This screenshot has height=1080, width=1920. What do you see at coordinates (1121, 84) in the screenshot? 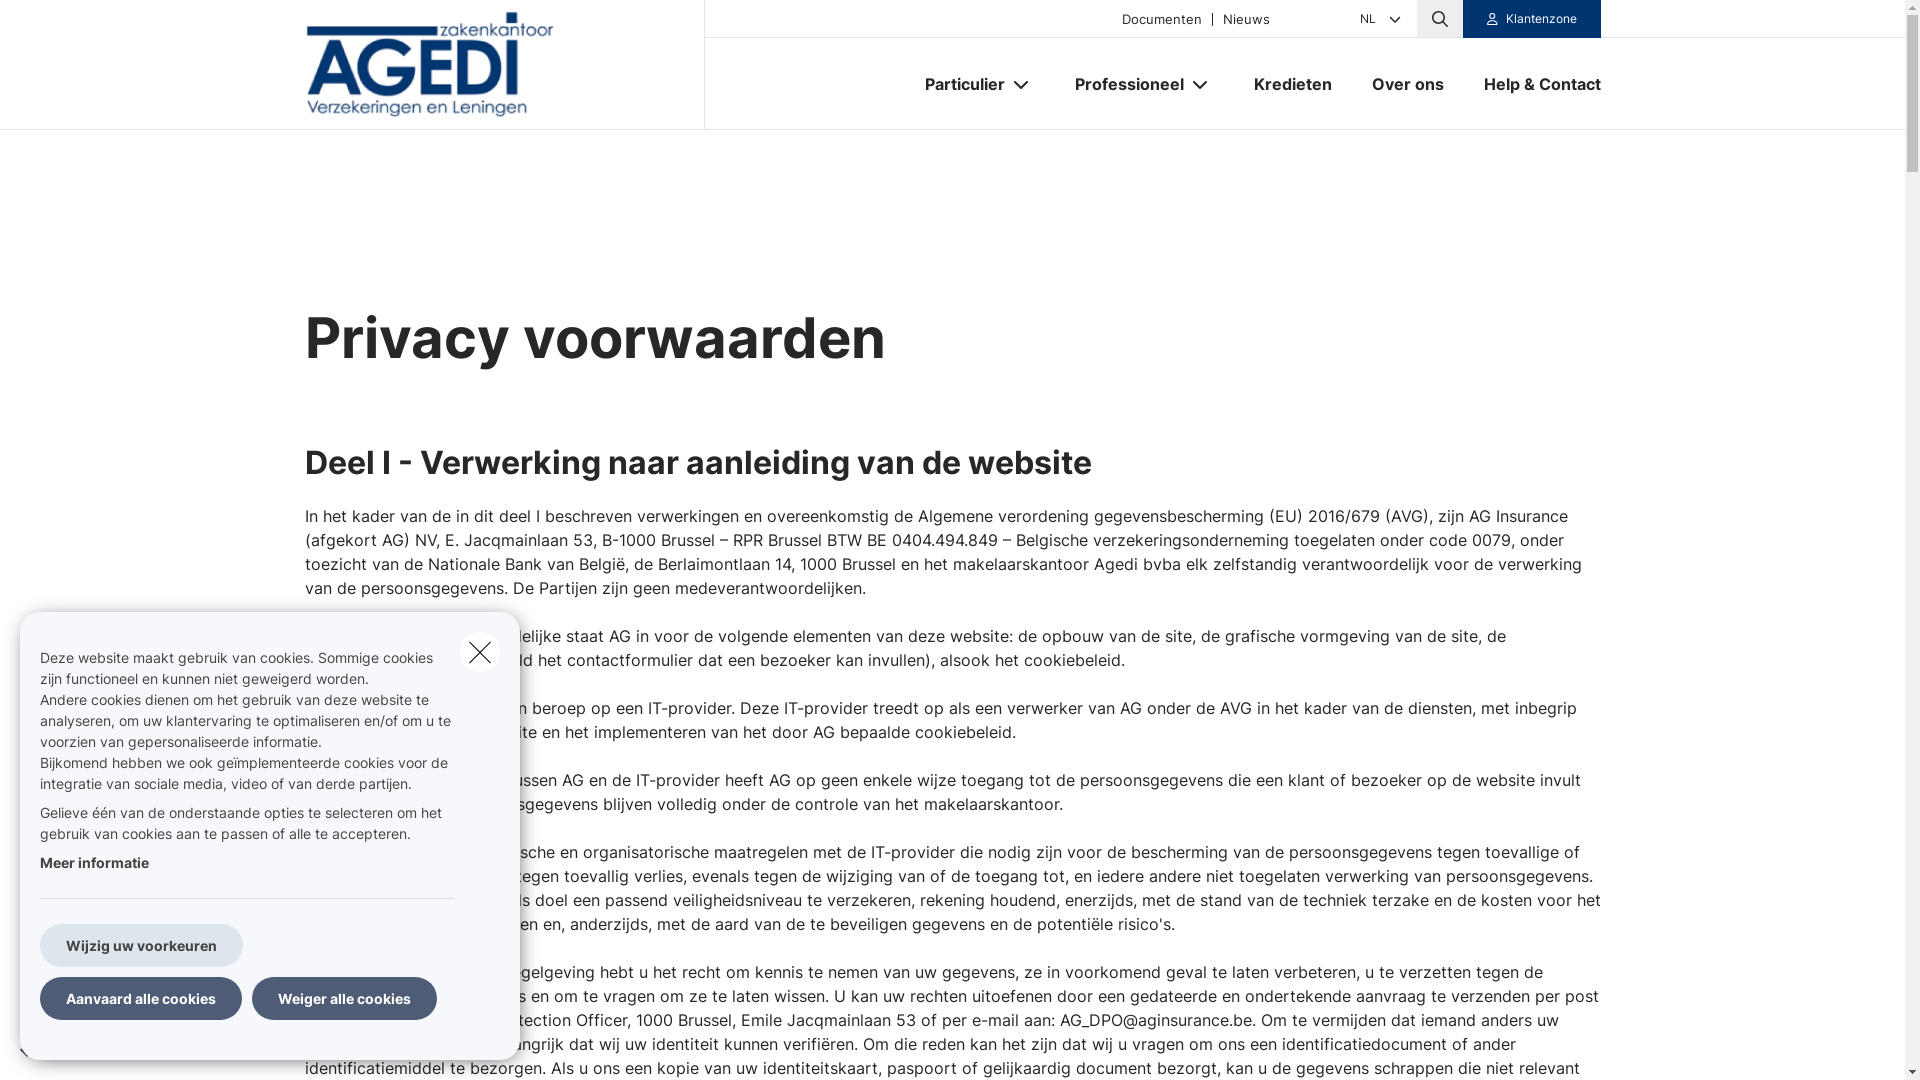
I see `Professioneel` at bounding box center [1121, 84].